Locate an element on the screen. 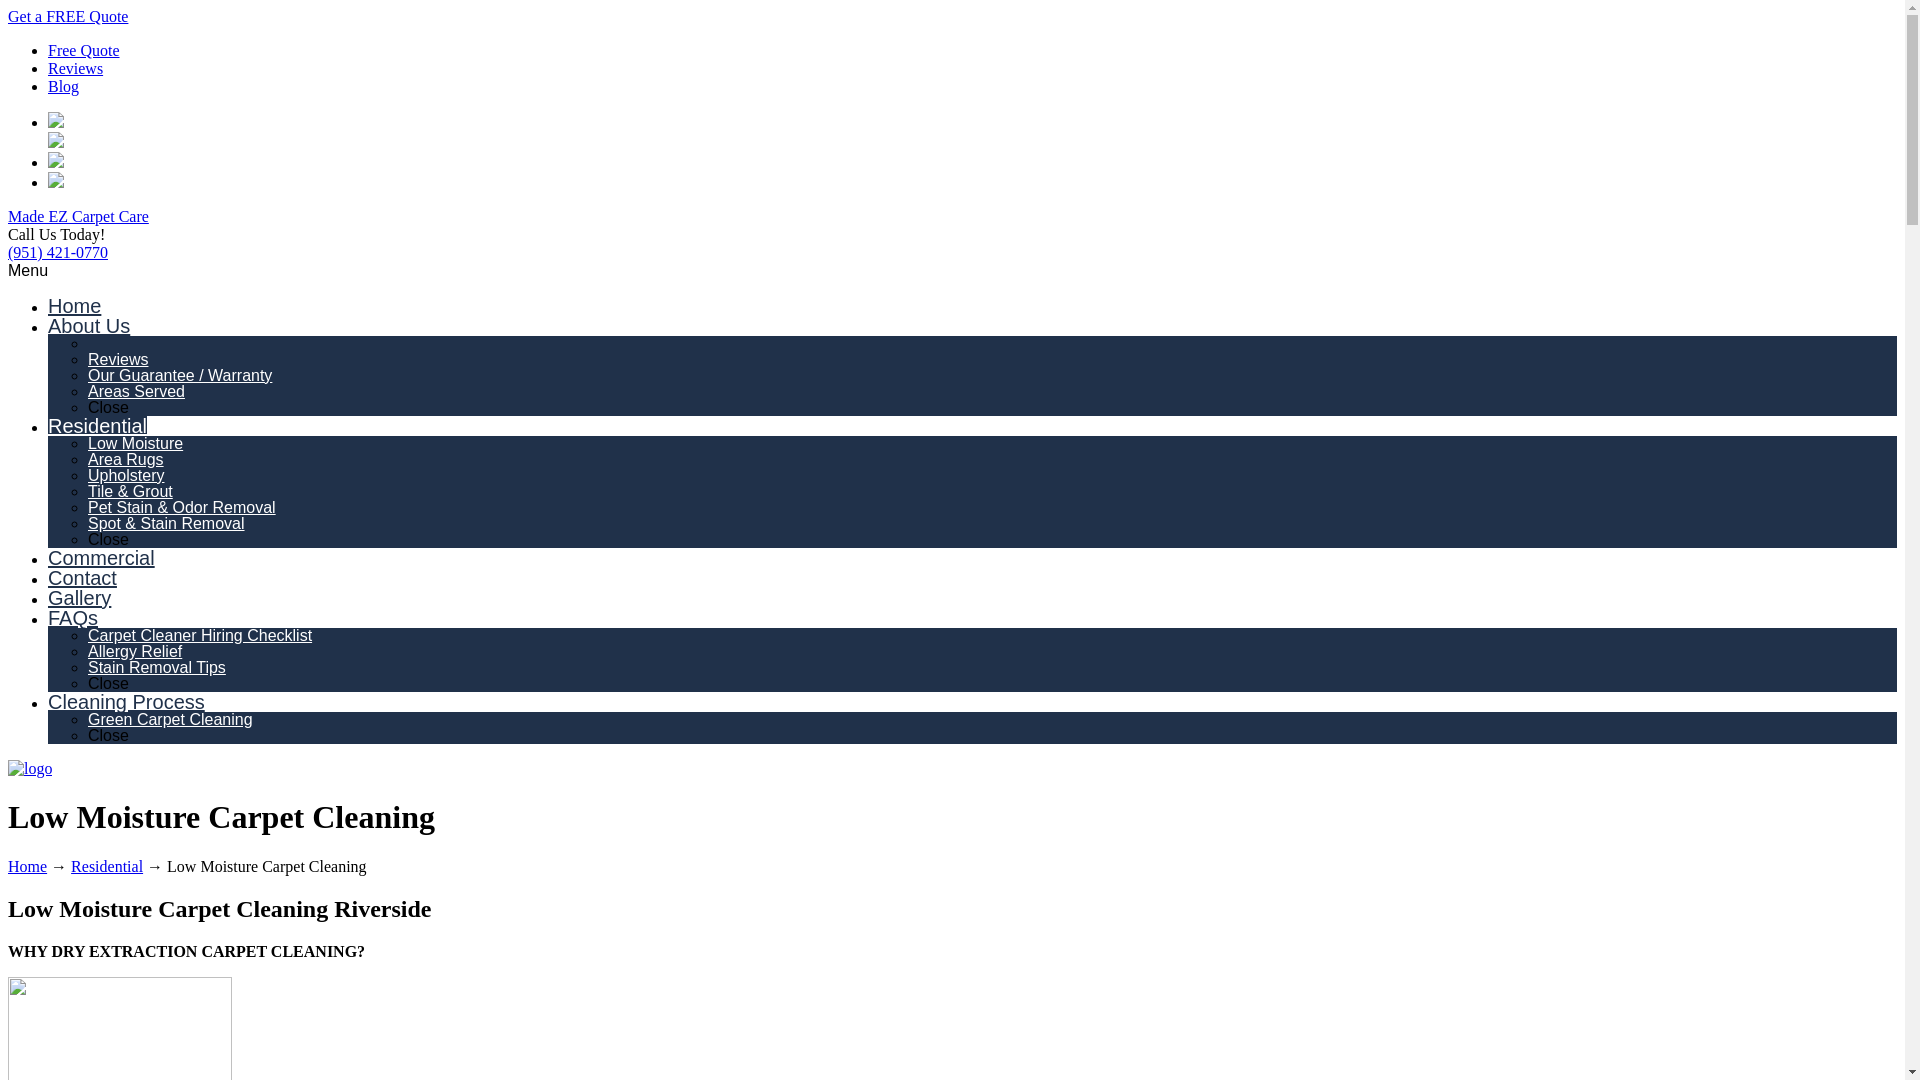 This screenshot has width=1920, height=1080. Home is located at coordinates (26, 866).